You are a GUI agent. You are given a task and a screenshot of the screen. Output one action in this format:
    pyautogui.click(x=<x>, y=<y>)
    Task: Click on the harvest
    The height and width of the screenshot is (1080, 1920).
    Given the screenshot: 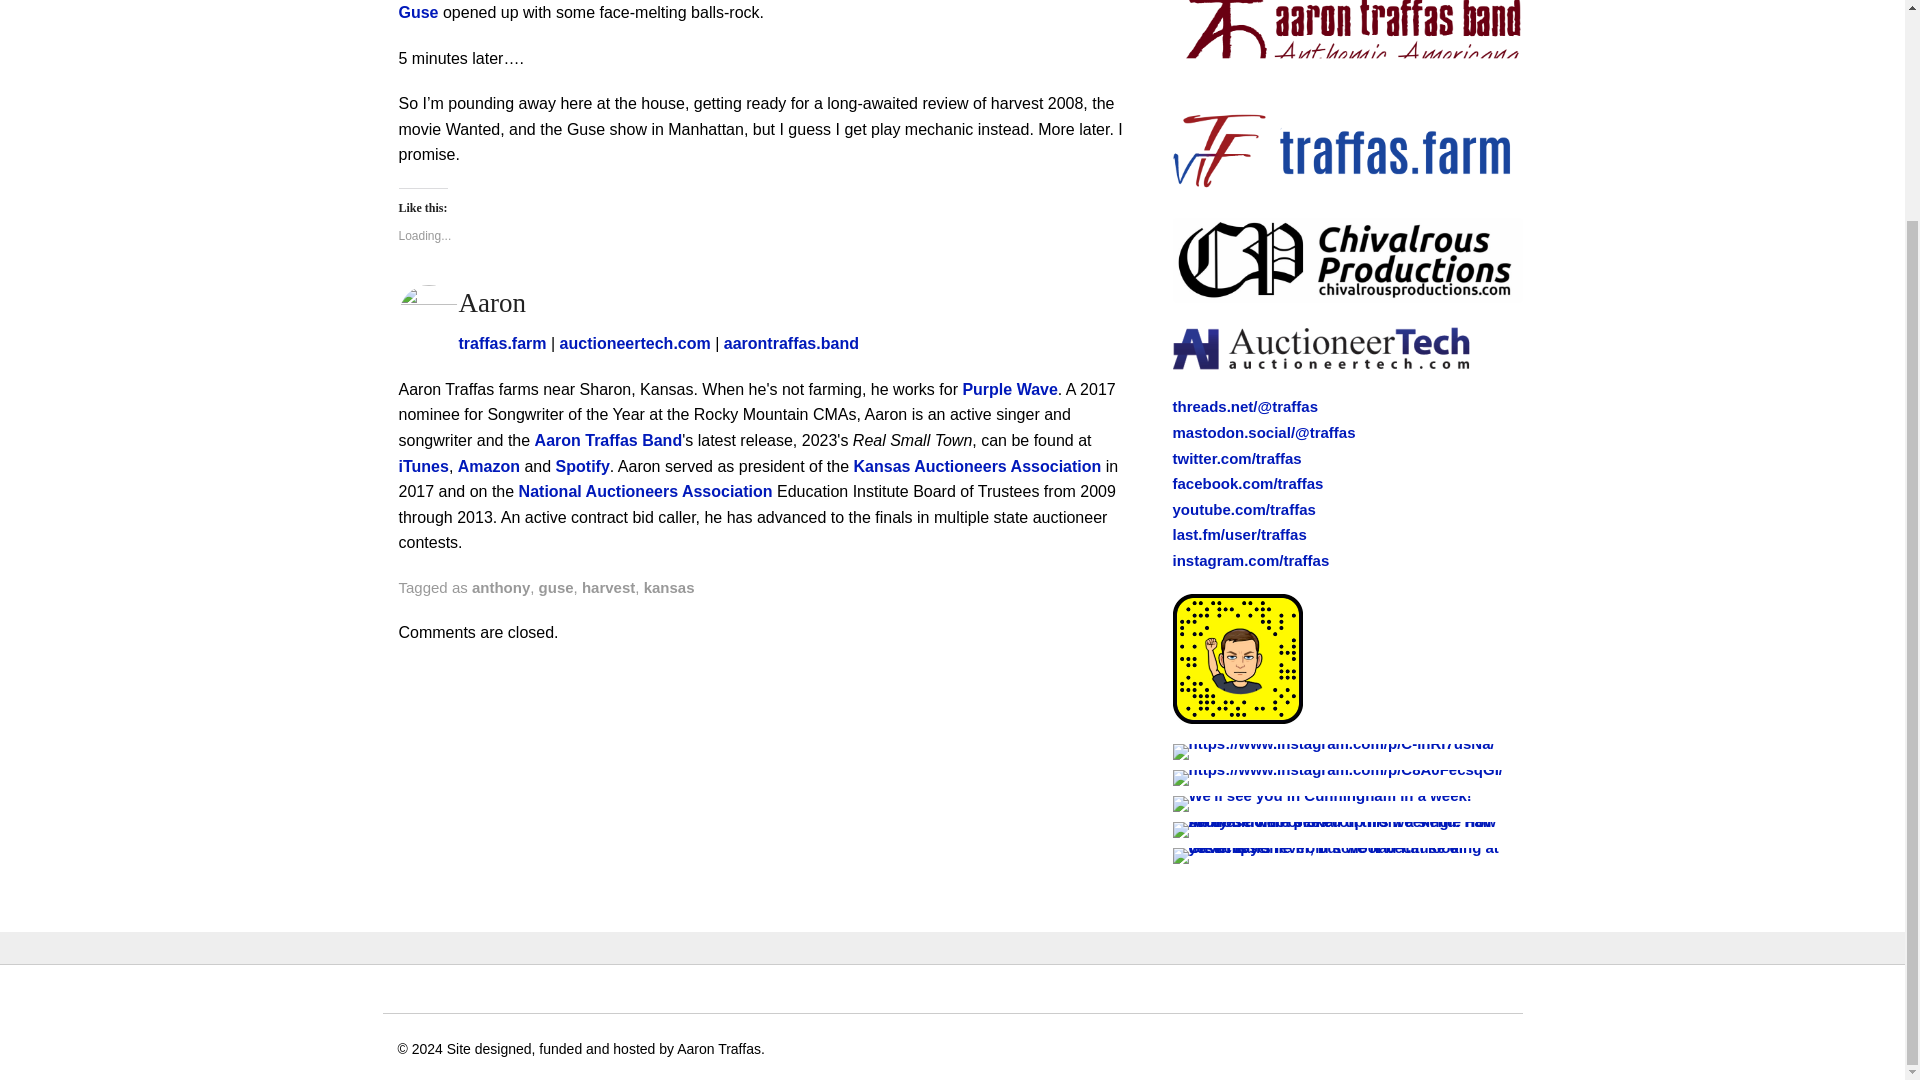 What is the action you would take?
    pyautogui.click(x=608, y=587)
    